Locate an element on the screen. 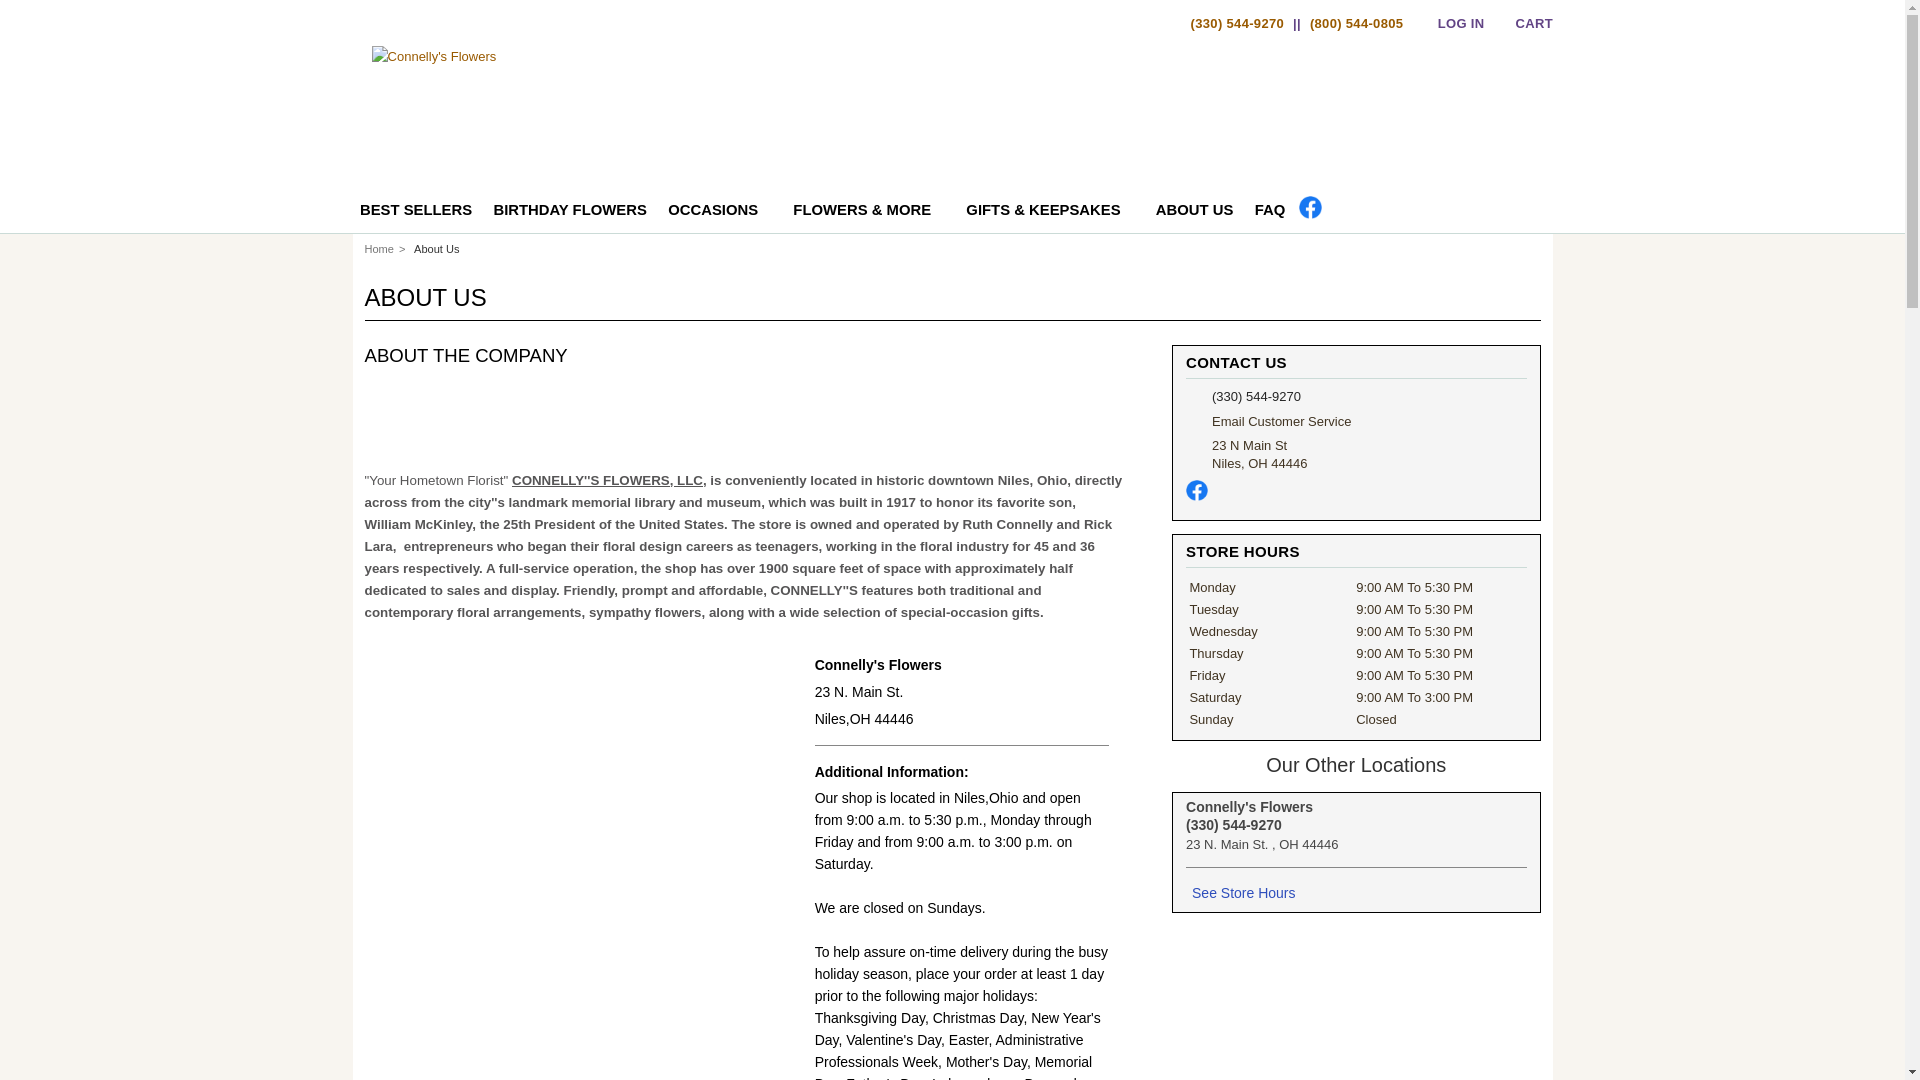 This screenshot has width=1920, height=1080. CART is located at coordinates (1525, 32).